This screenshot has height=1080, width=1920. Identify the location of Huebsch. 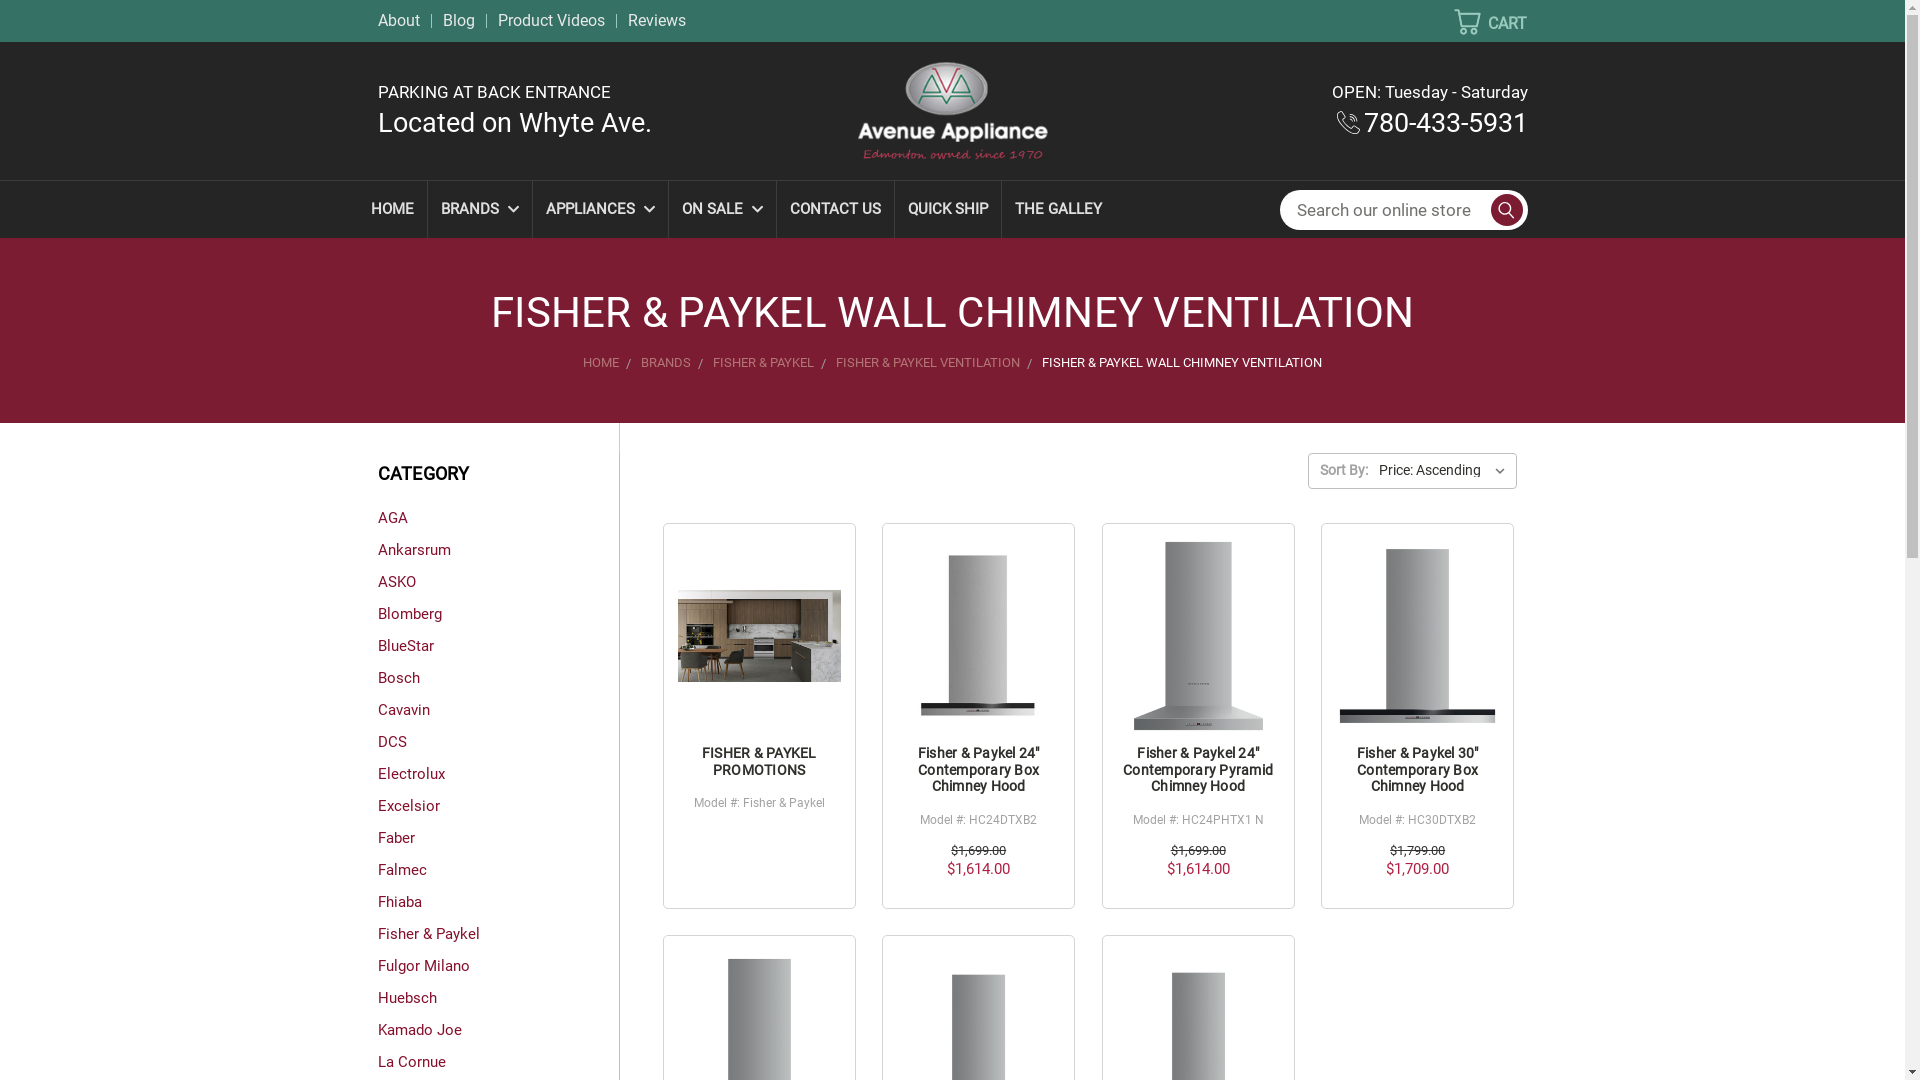
(499, 998).